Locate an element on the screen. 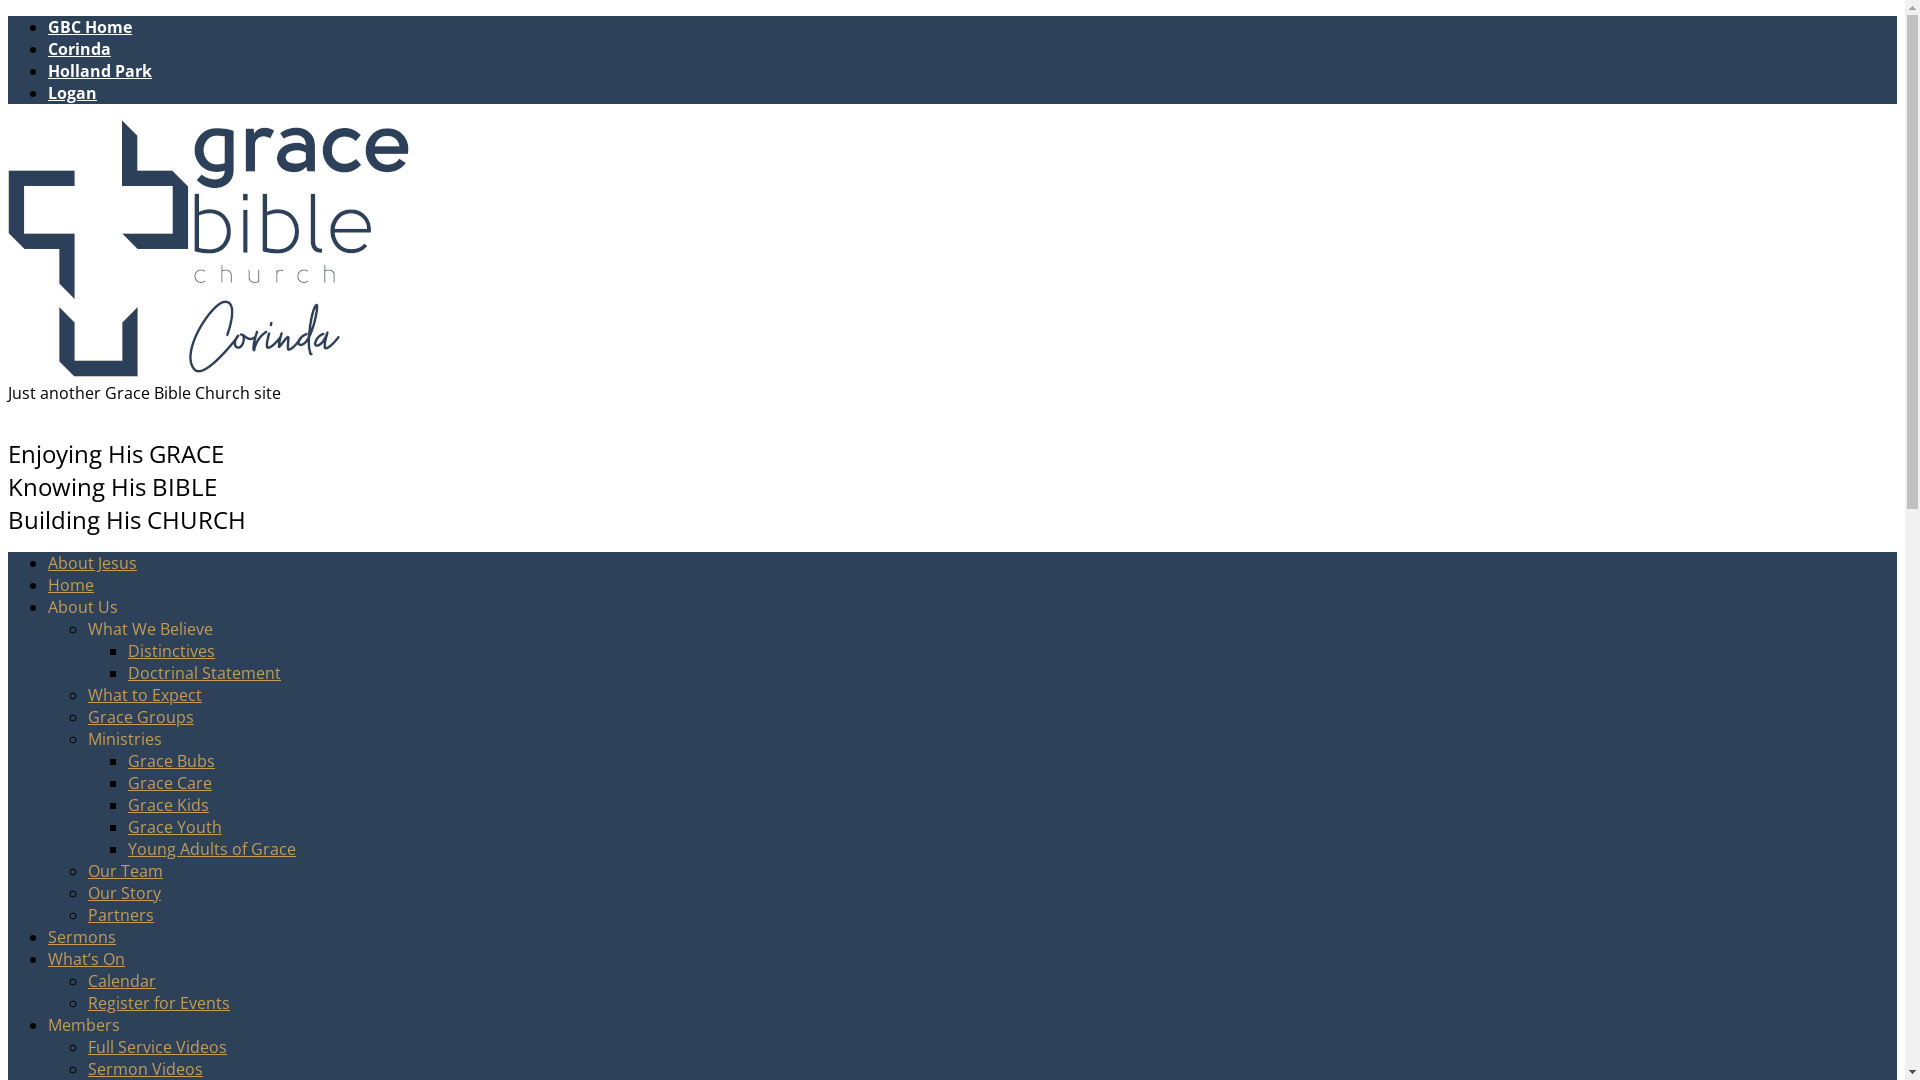 This screenshot has width=1920, height=1080. About Us is located at coordinates (83, 607).